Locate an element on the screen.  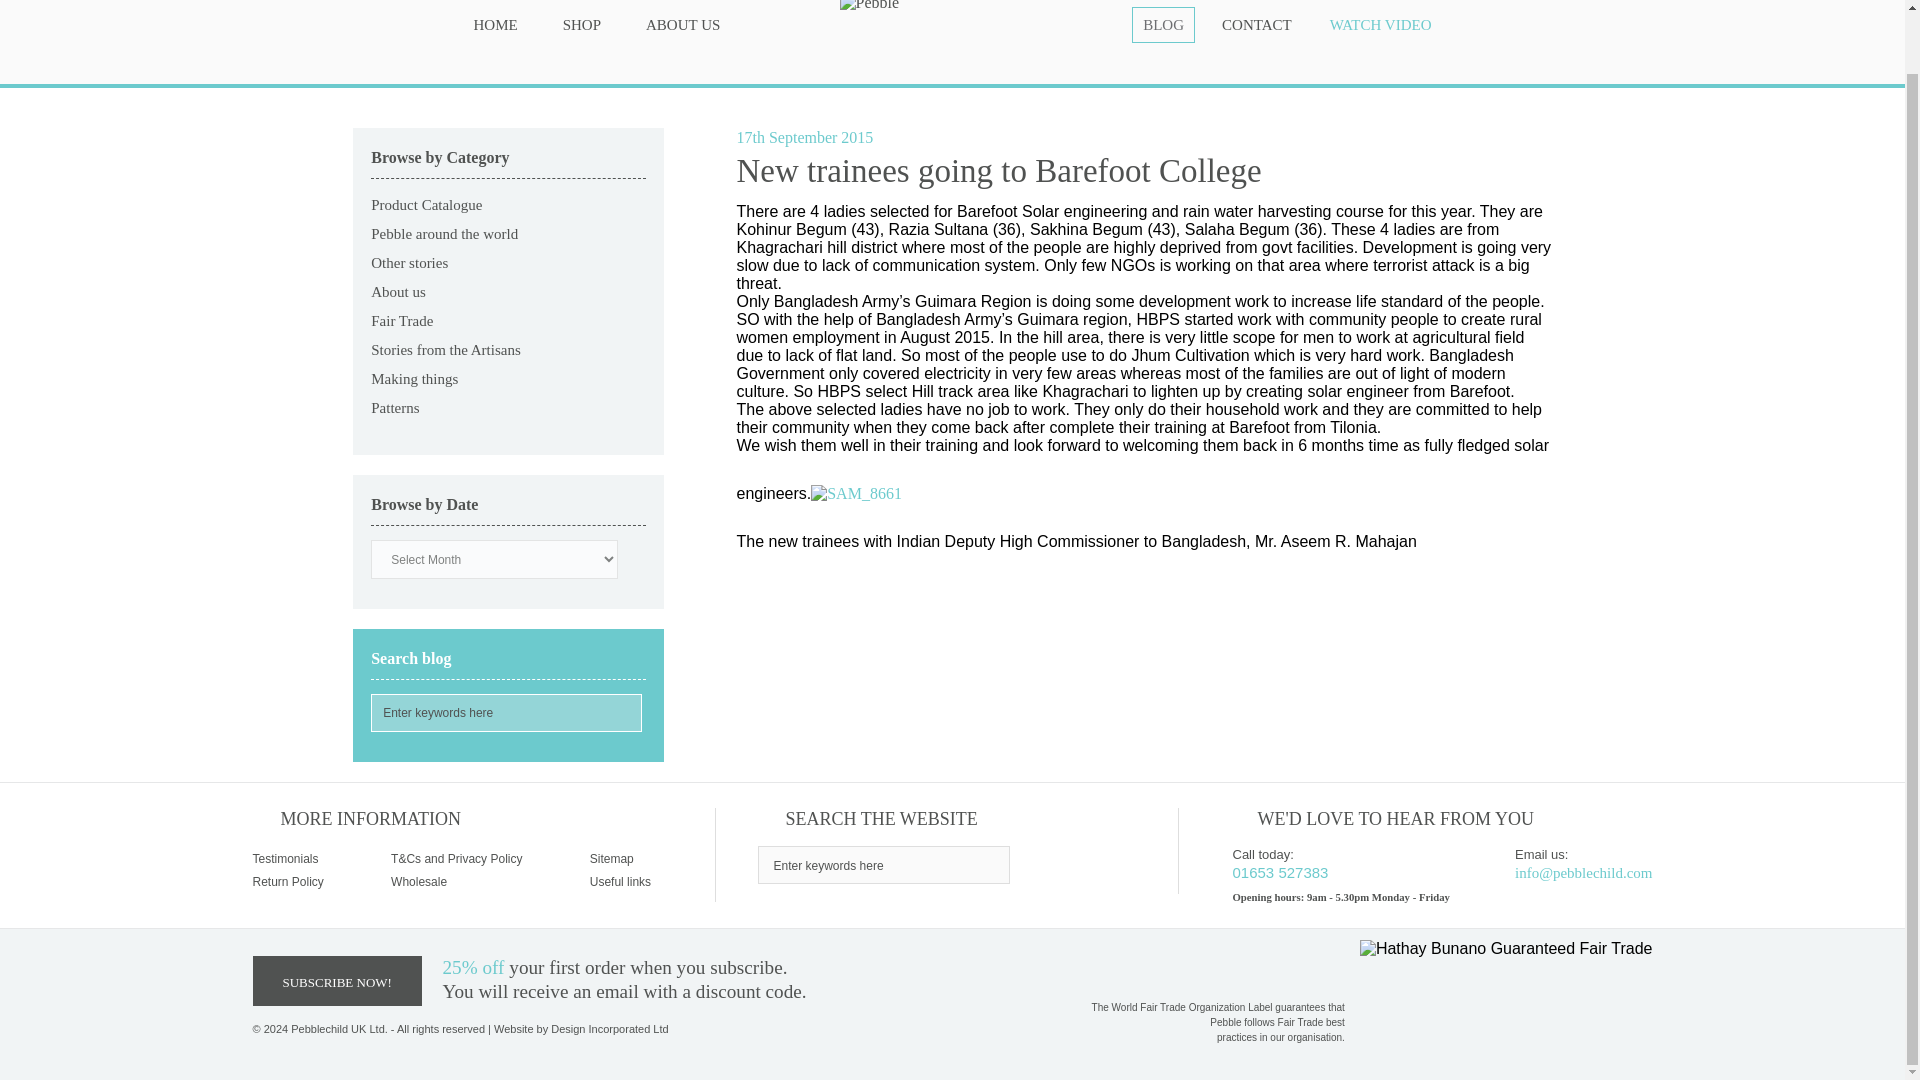
Making things is located at coordinates (414, 378).